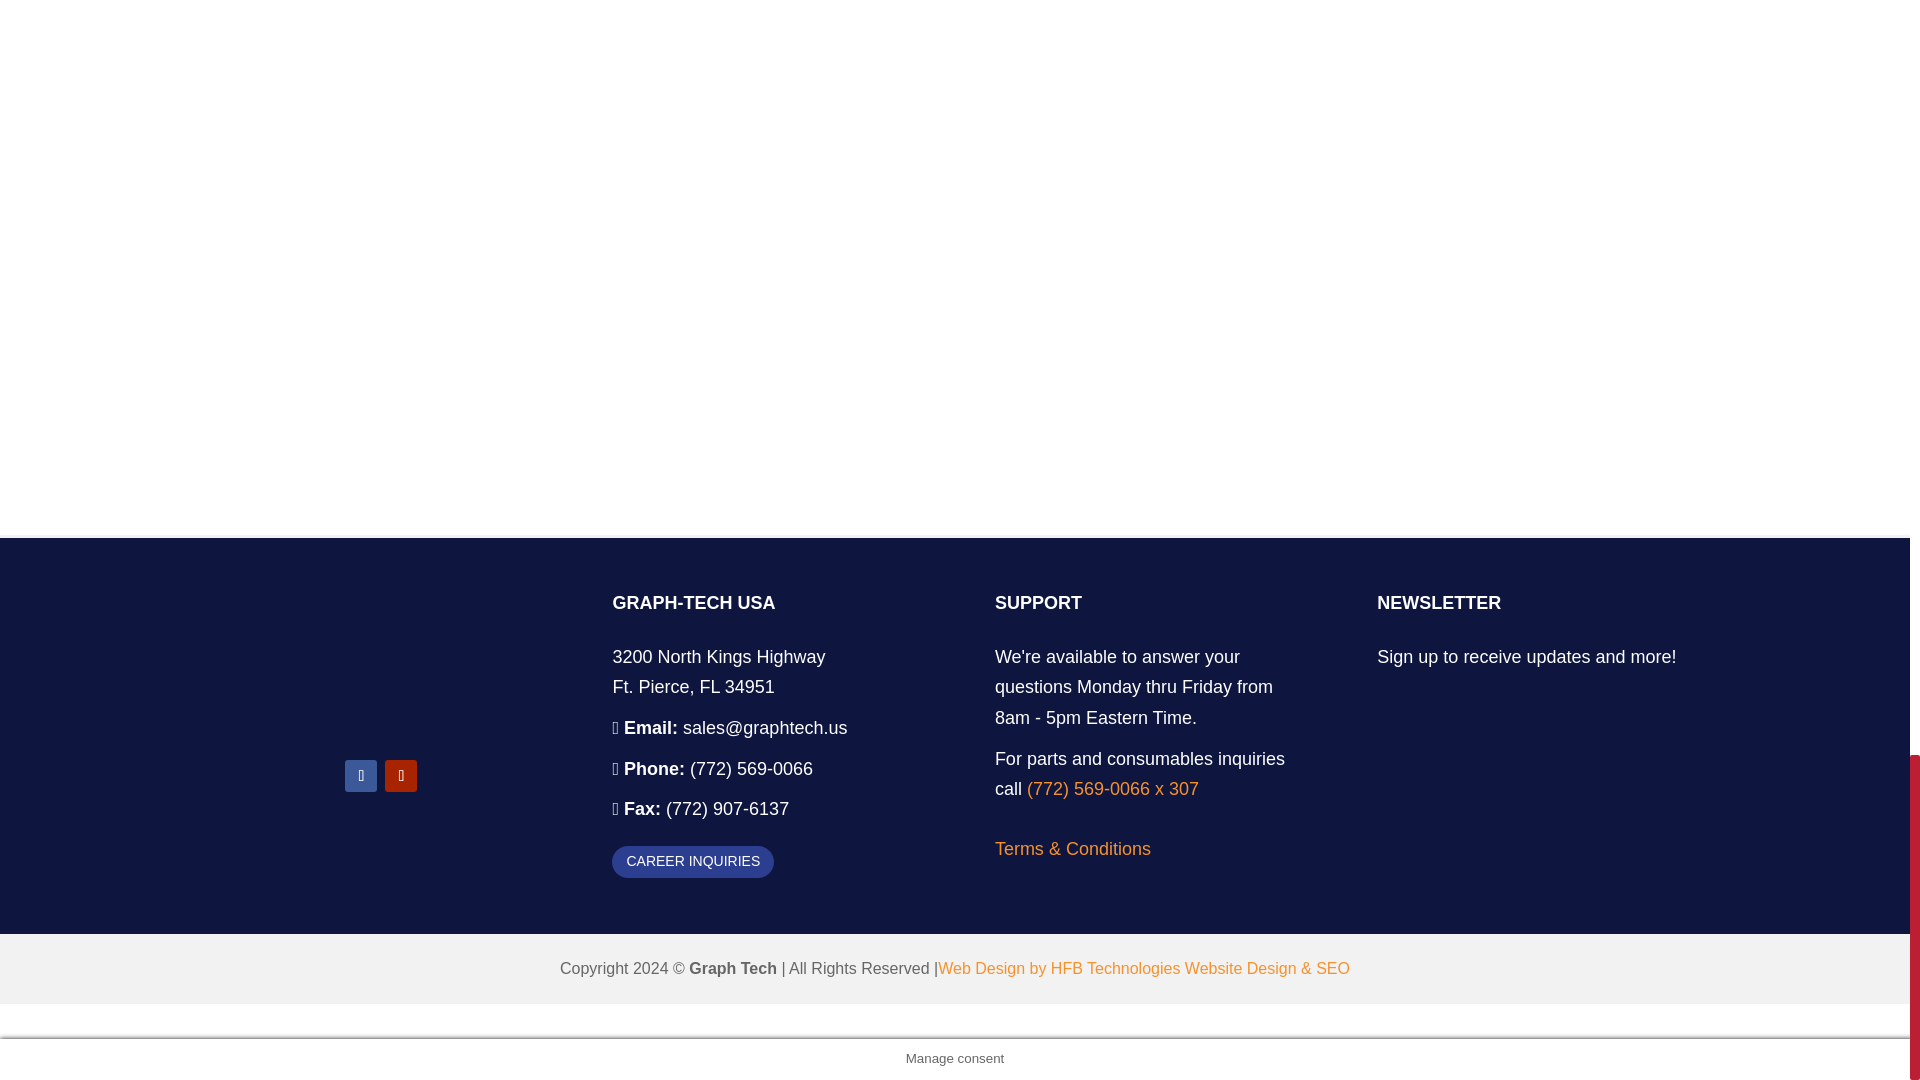 The height and width of the screenshot is (1080, 1920). Describe the element at coordinates (380, 714) in the screenshot. I see `Graph-Tech-Logo` at that location.